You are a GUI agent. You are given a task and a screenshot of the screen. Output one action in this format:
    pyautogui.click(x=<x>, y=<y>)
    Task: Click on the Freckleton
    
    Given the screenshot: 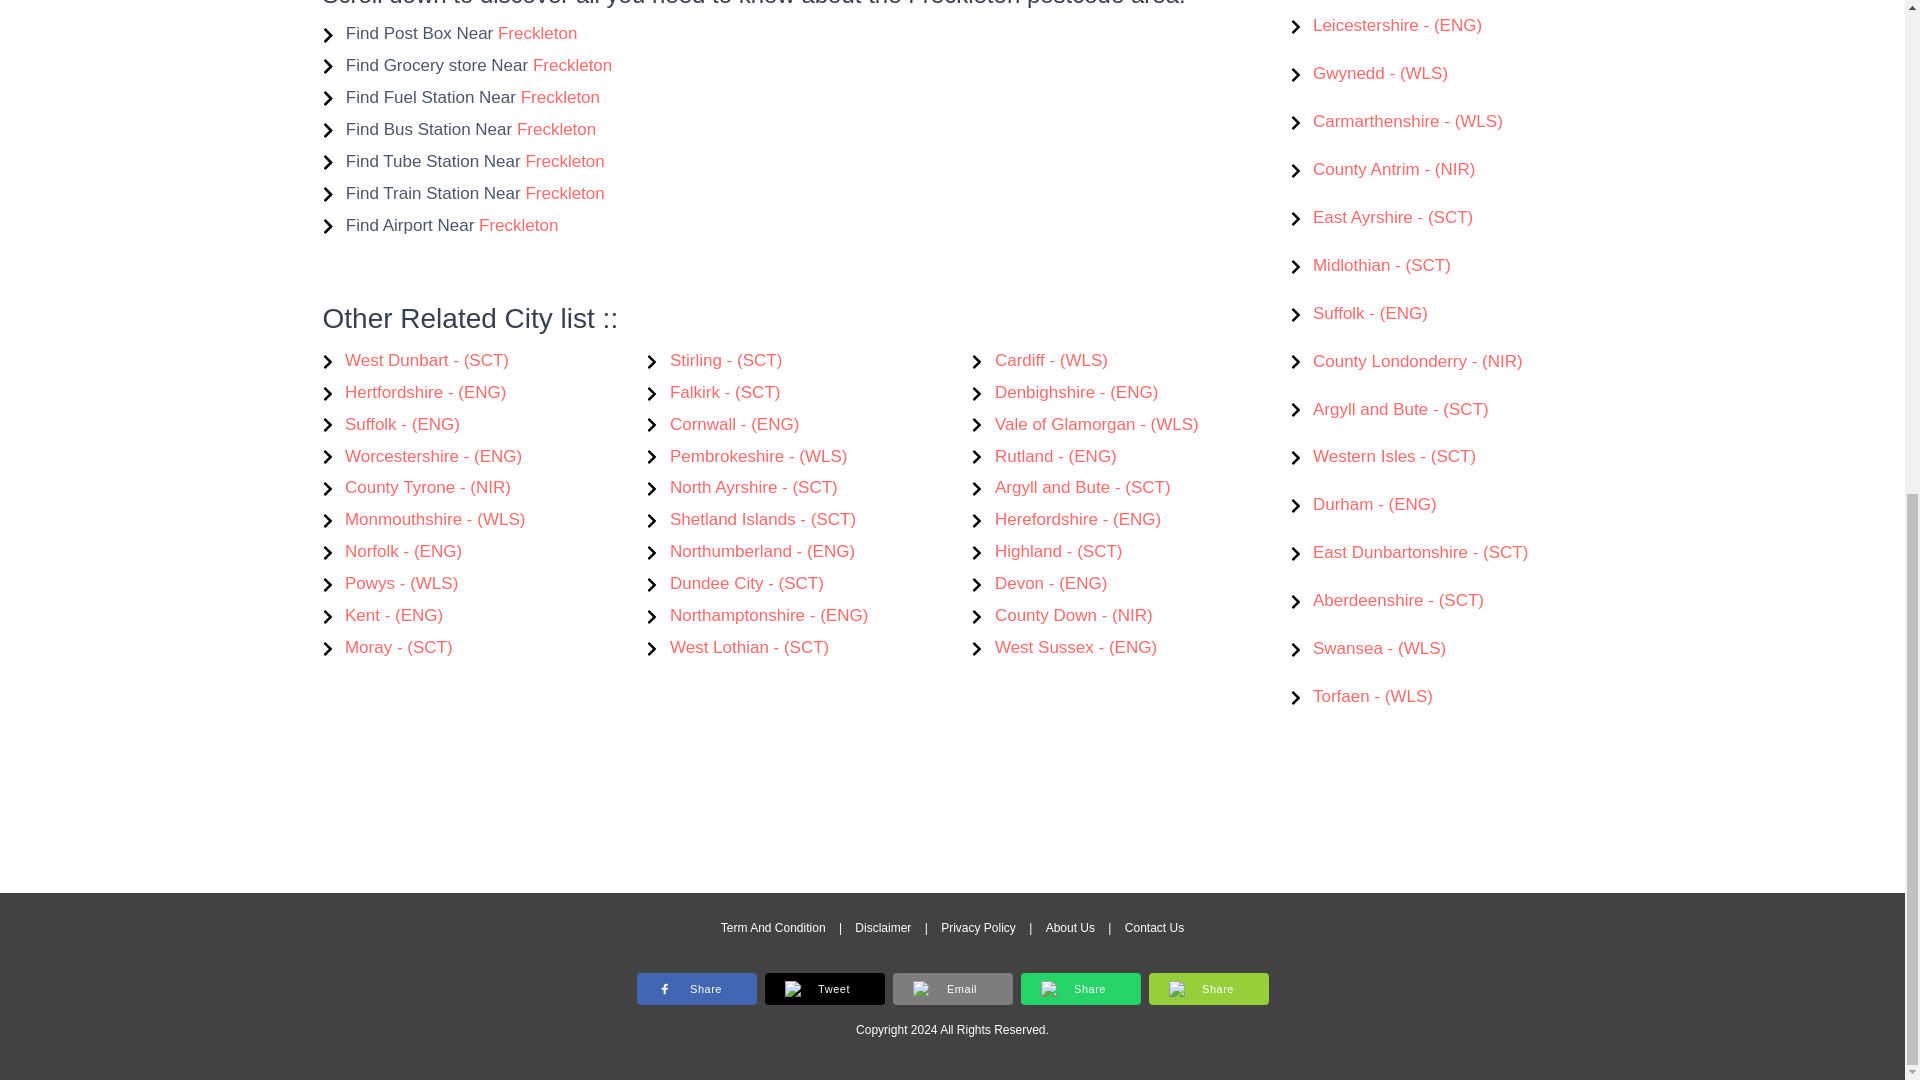 What is the action you would take?
    pyautogui.click(x=556, y=129)
    